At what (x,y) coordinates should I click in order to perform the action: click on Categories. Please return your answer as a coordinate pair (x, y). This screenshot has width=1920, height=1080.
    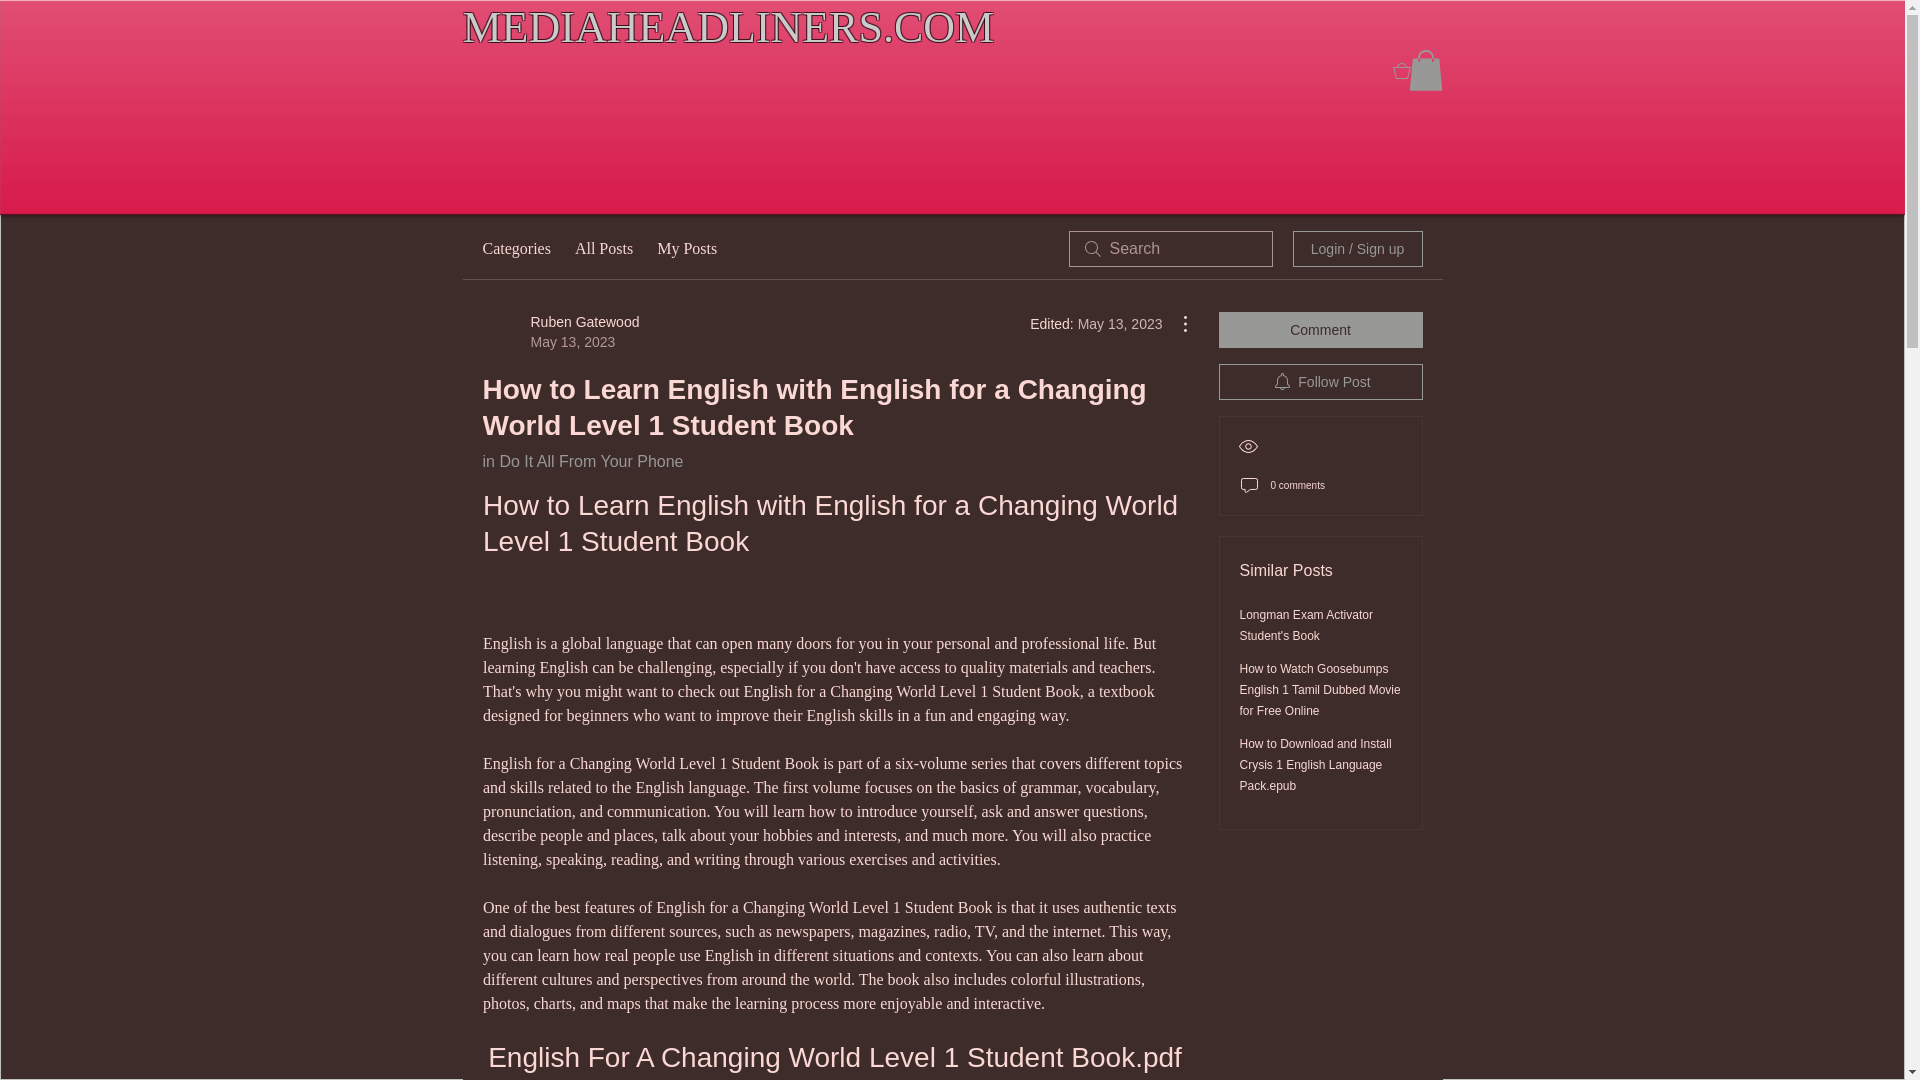
    Looking at the image, I should click on (515, 248).